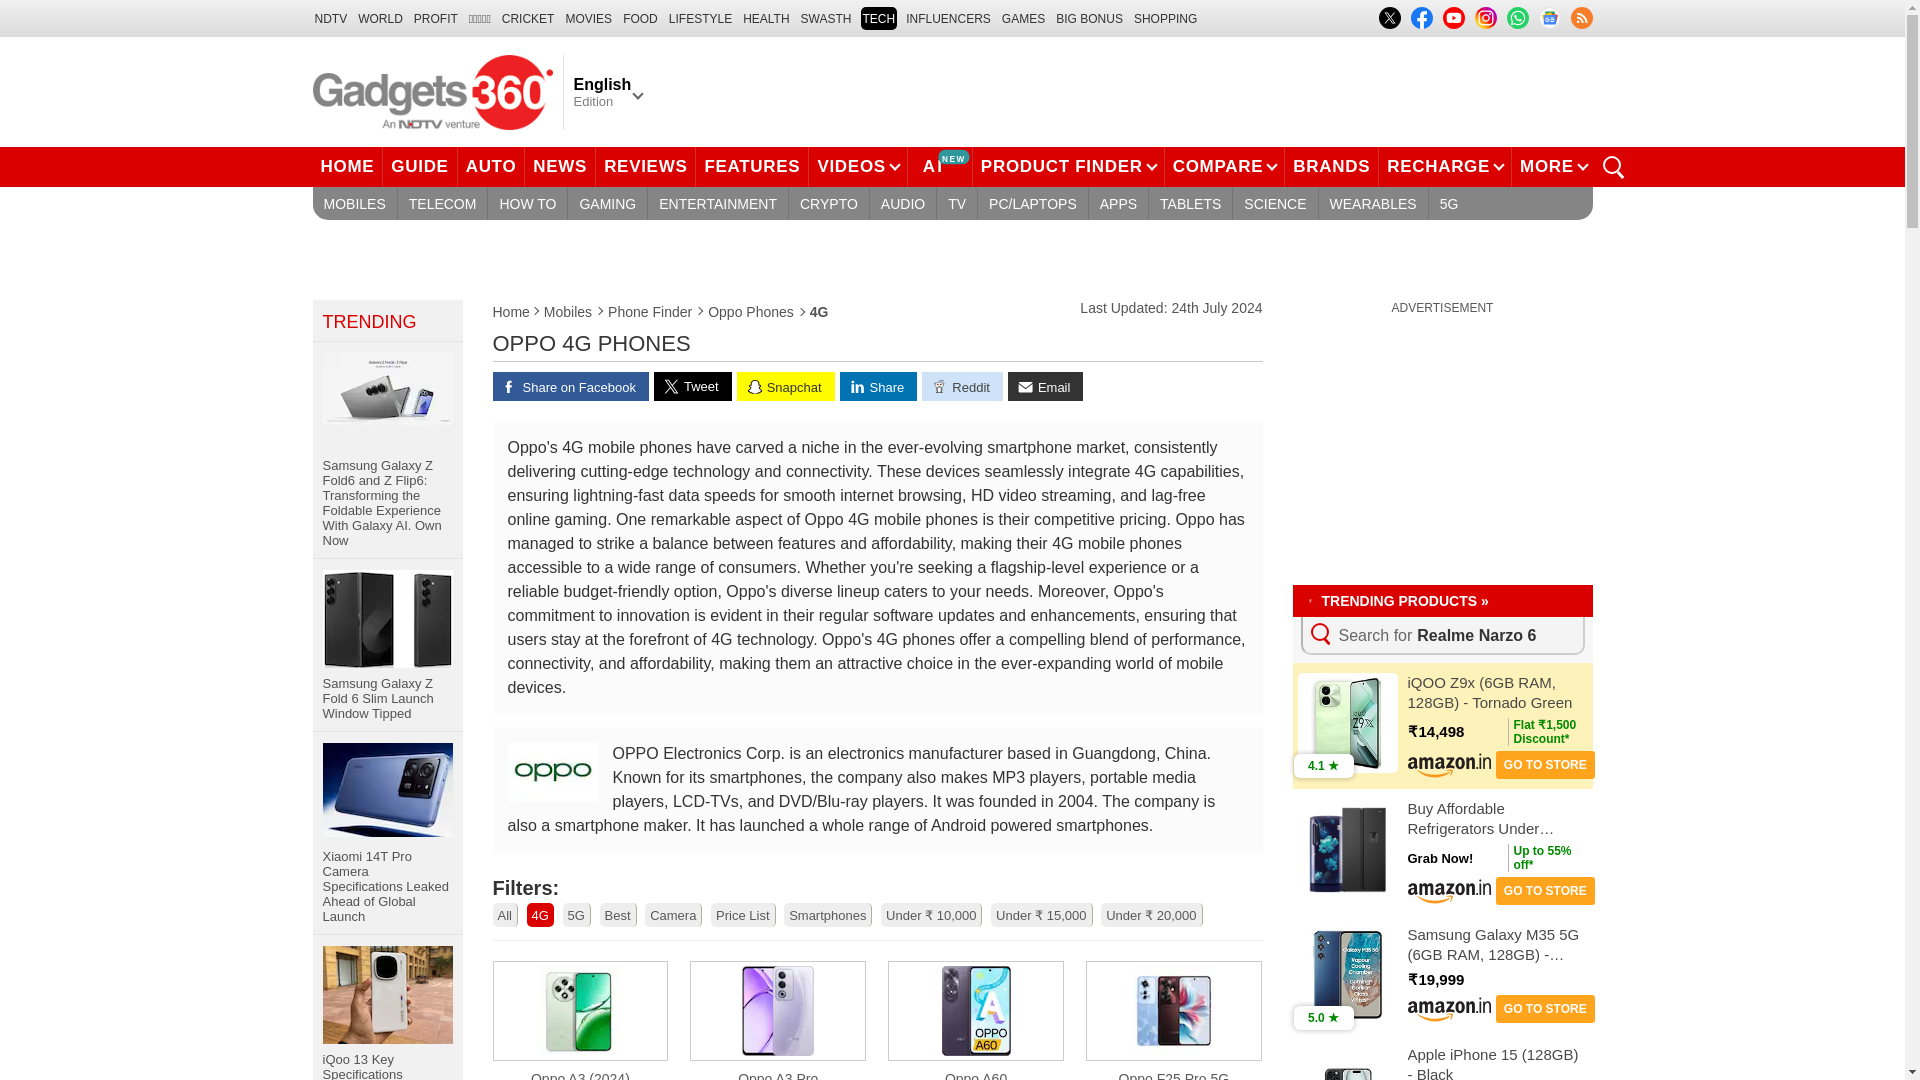 This screenshot has width=1920, height=1080. What do you see at coordinates (528, 18) in the screenshot?
I see `Cricket` at bounding box center [528, 18].